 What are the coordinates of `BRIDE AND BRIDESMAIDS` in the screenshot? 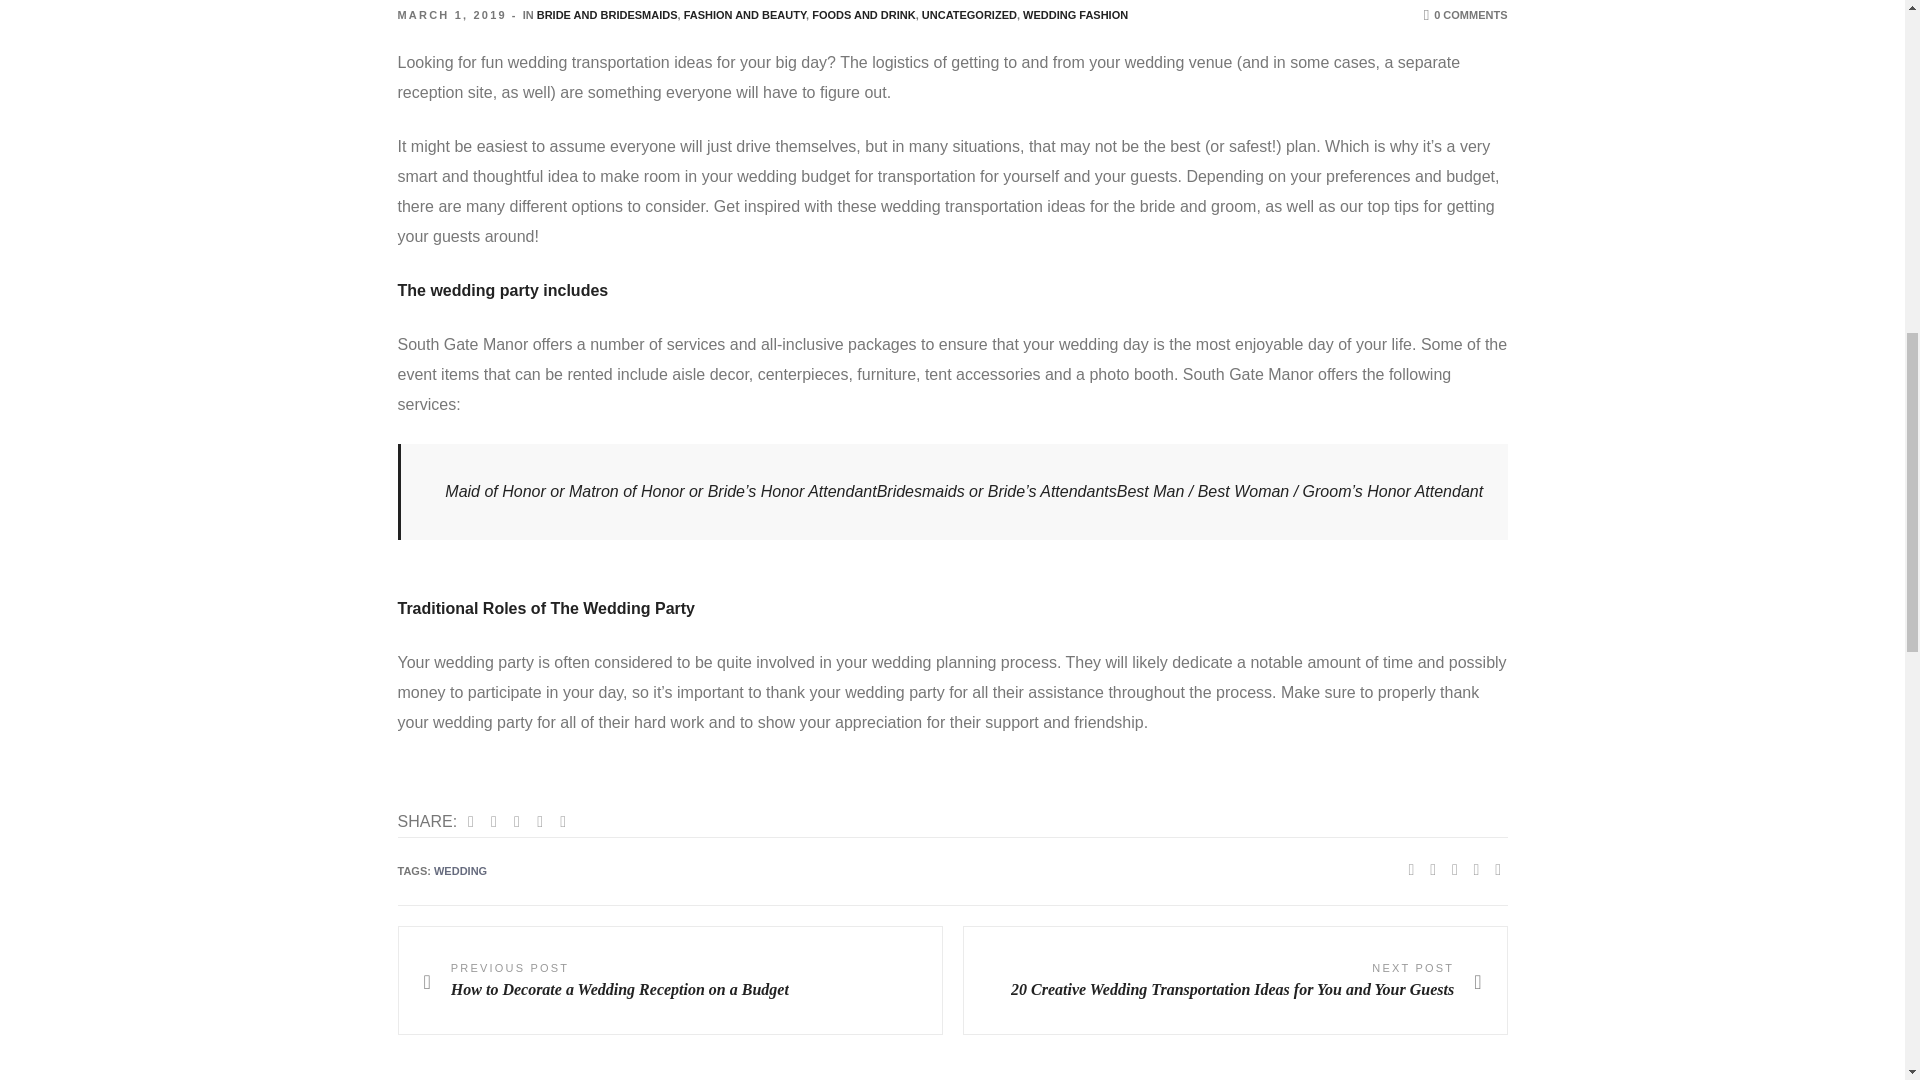 It's located at (607, 14).